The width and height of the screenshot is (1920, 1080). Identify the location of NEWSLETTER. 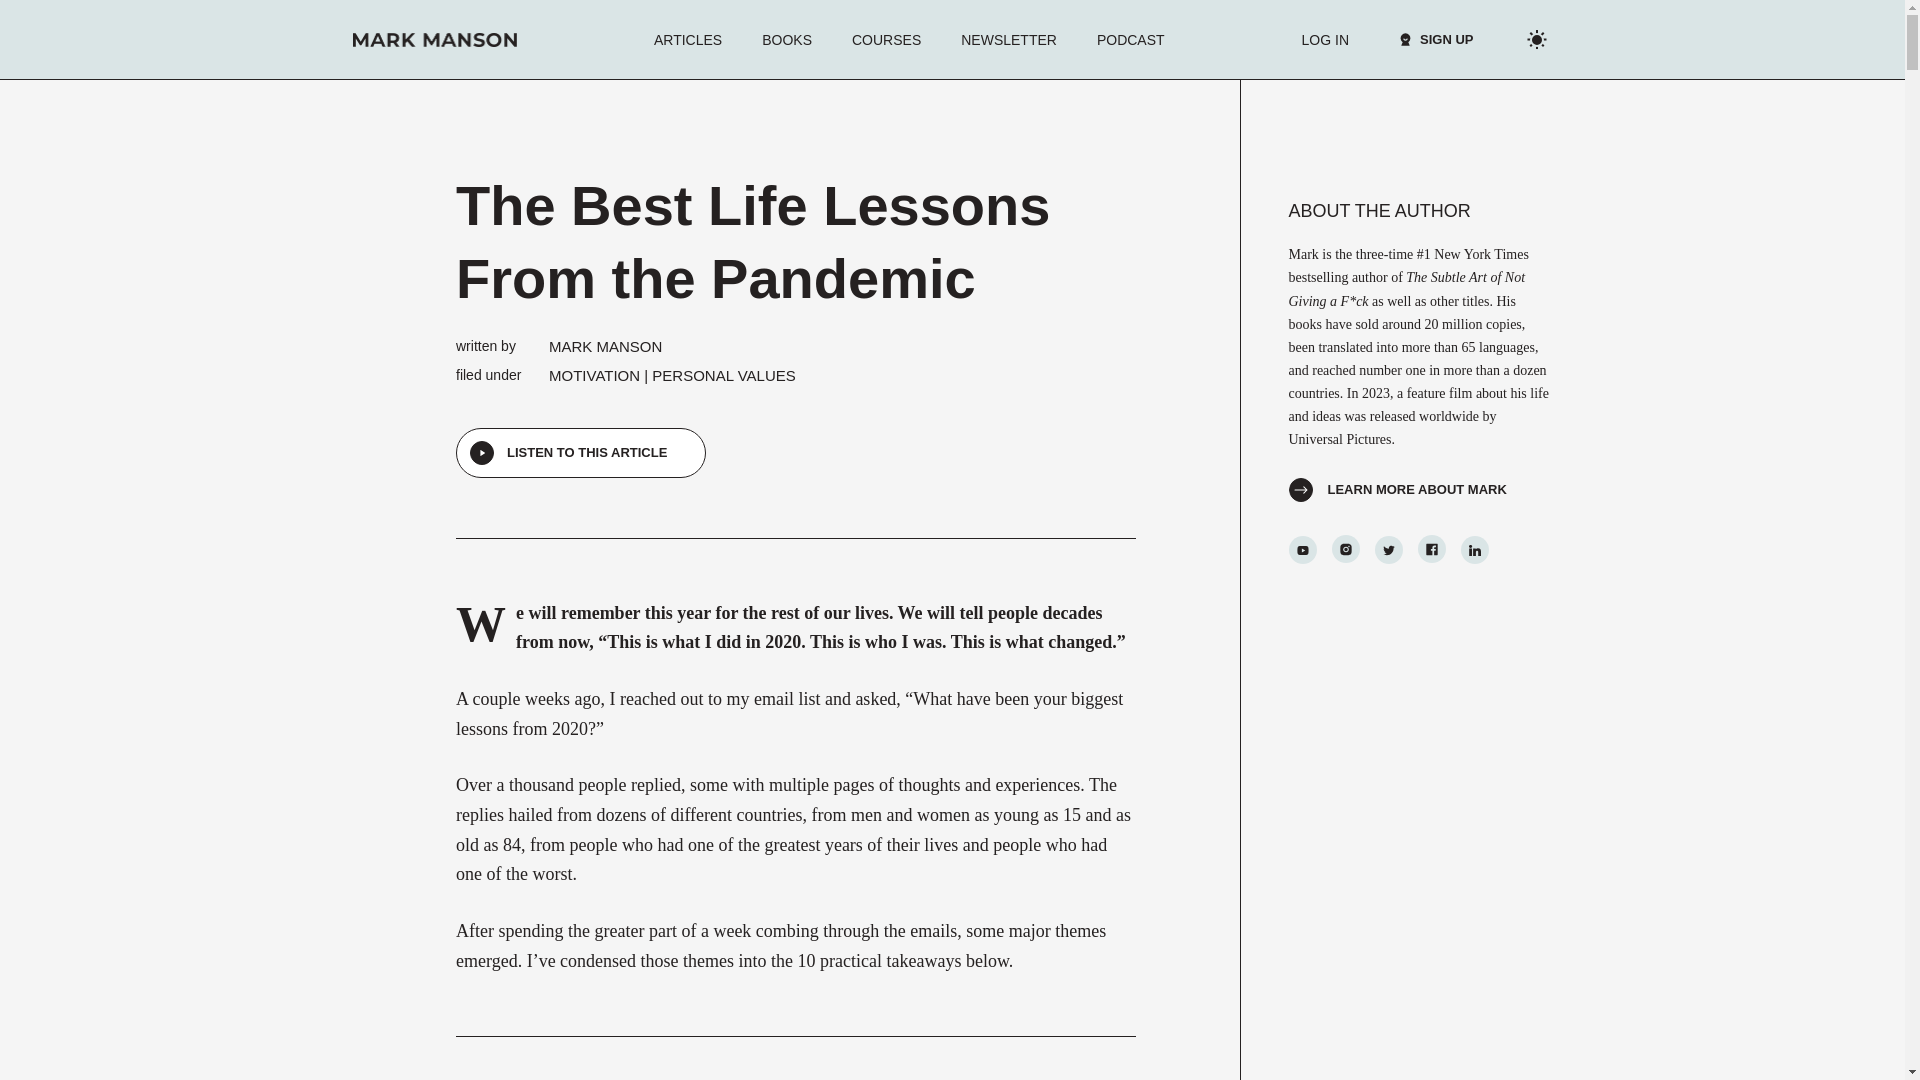
(1008, 40).